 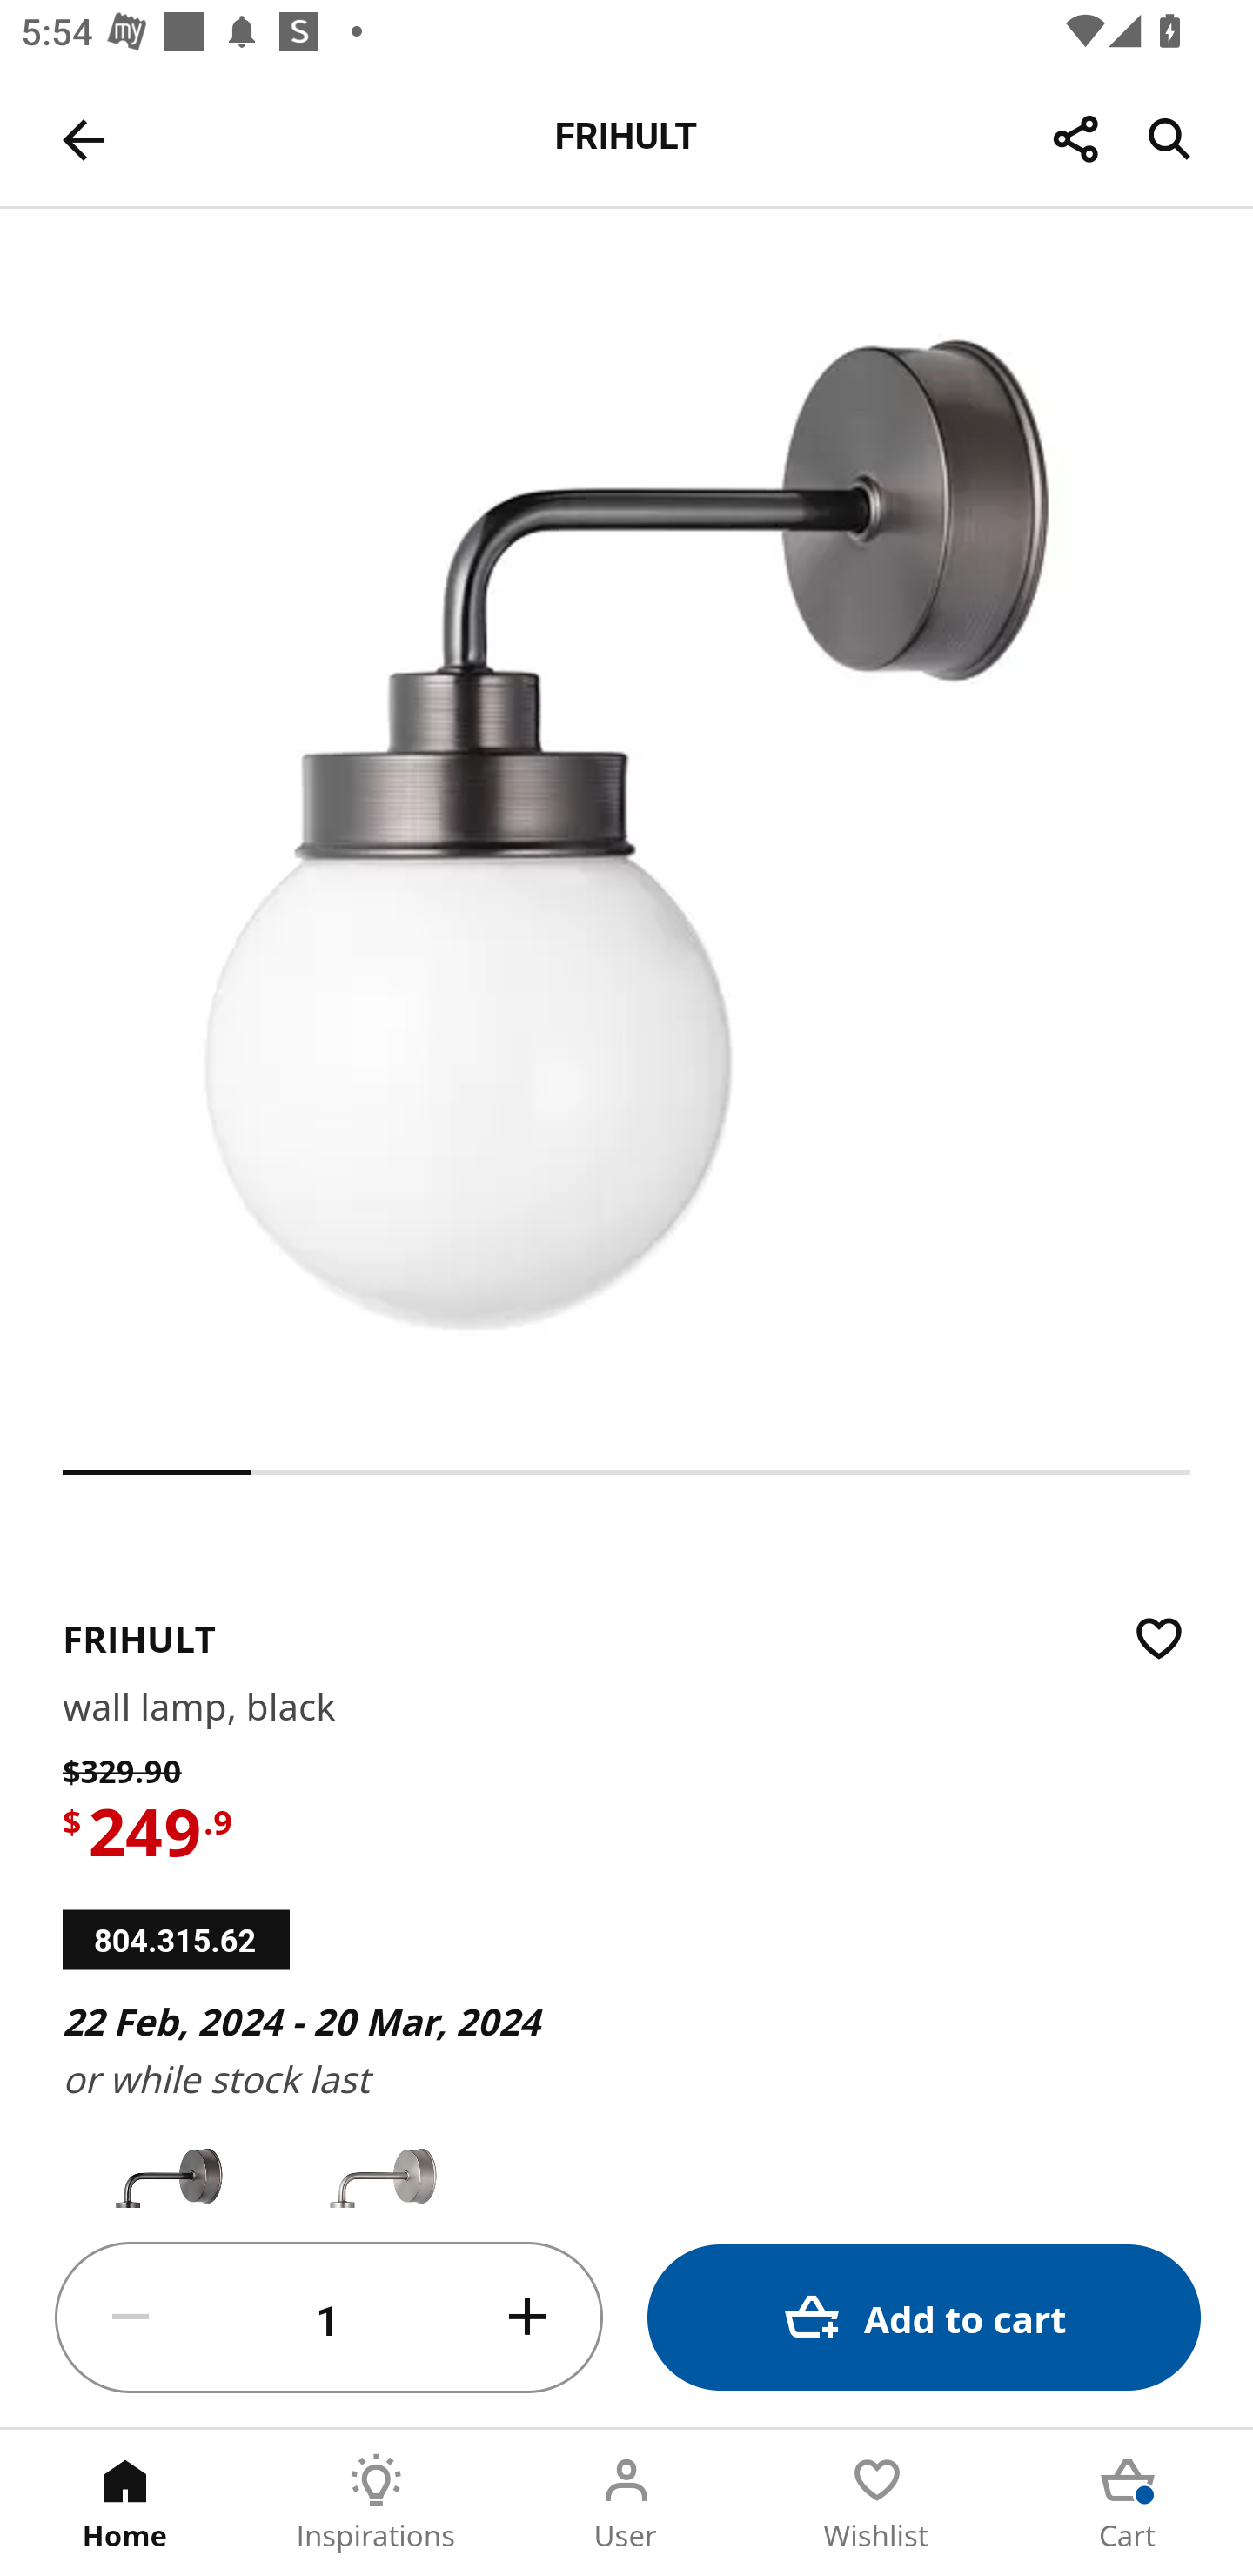 I want to click on Home
Tab 1 of 5, so click(x=125, y=2503).